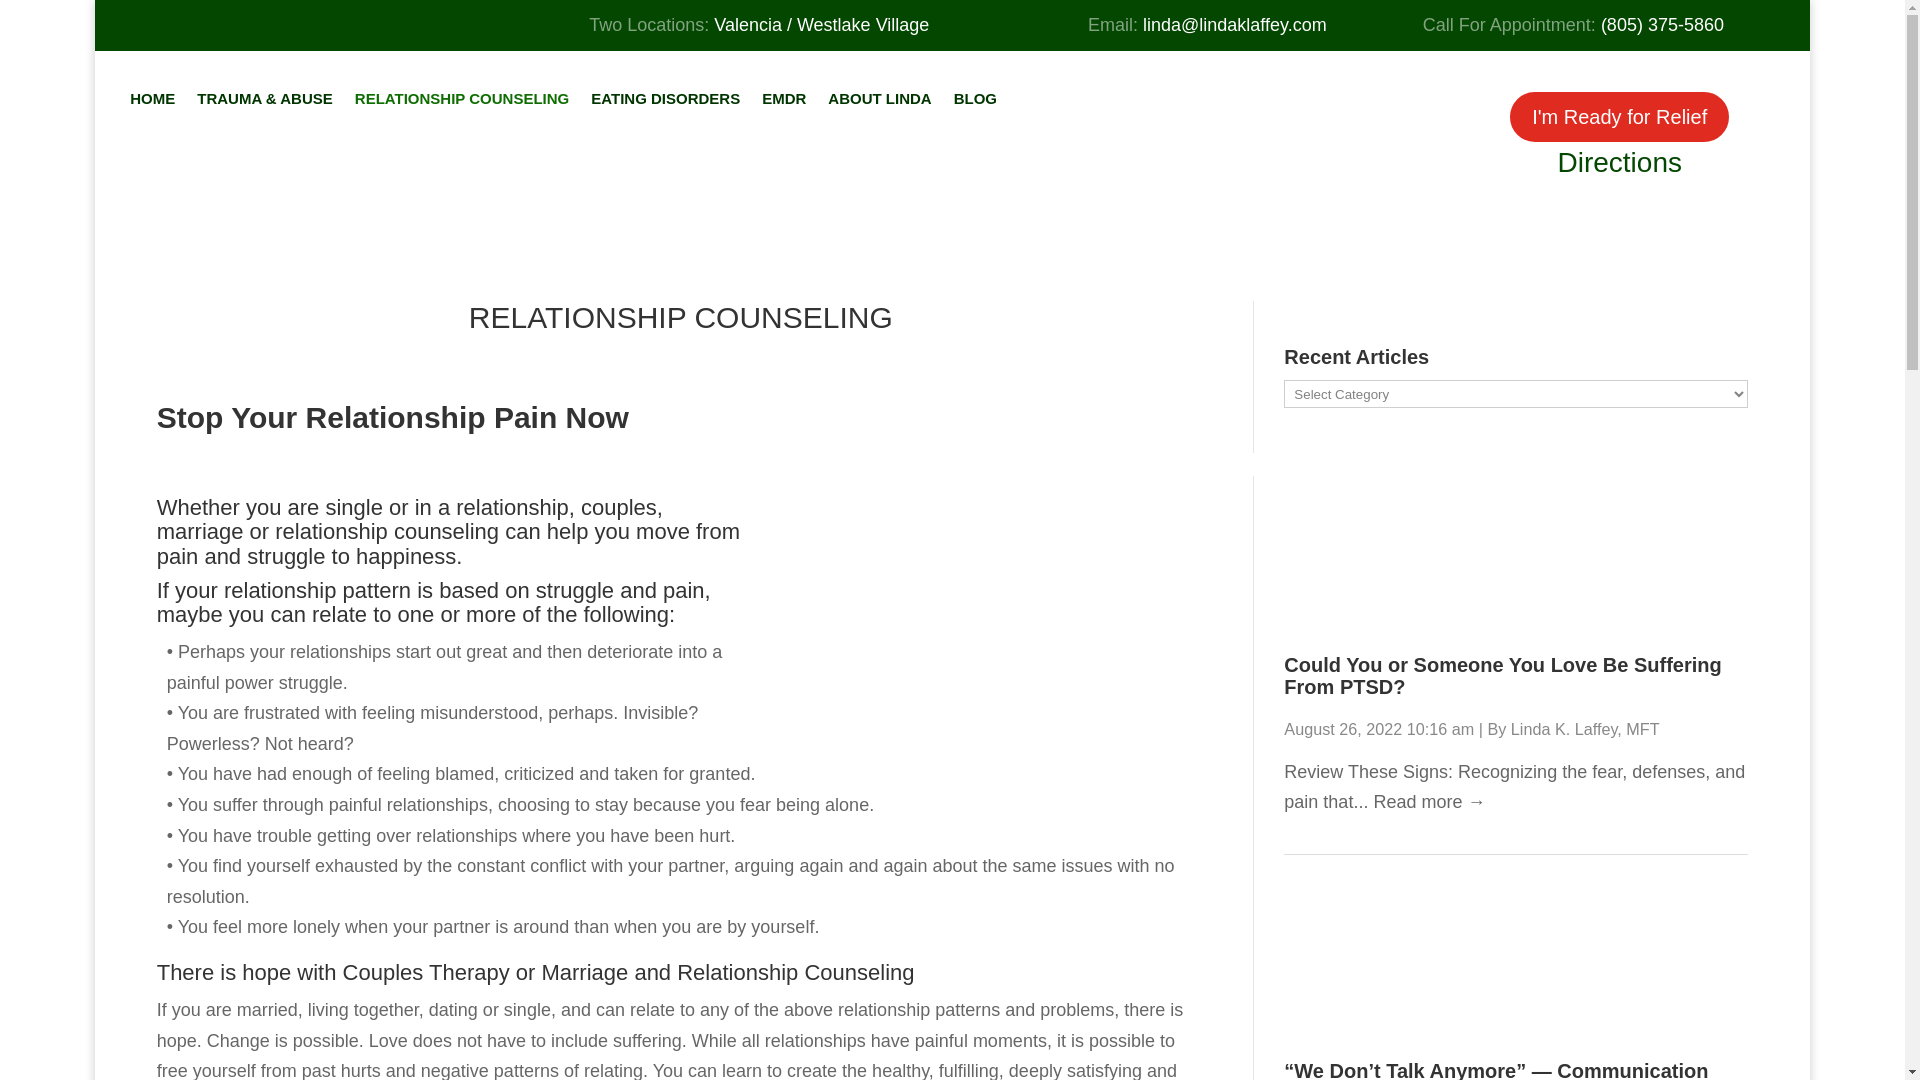 The height and width of the screenshot is (1080, 1920). What do you see at coordinates (879, 98) in the screenshot?
I see `ABOUT LINDA` at bounding box center [879, 98].